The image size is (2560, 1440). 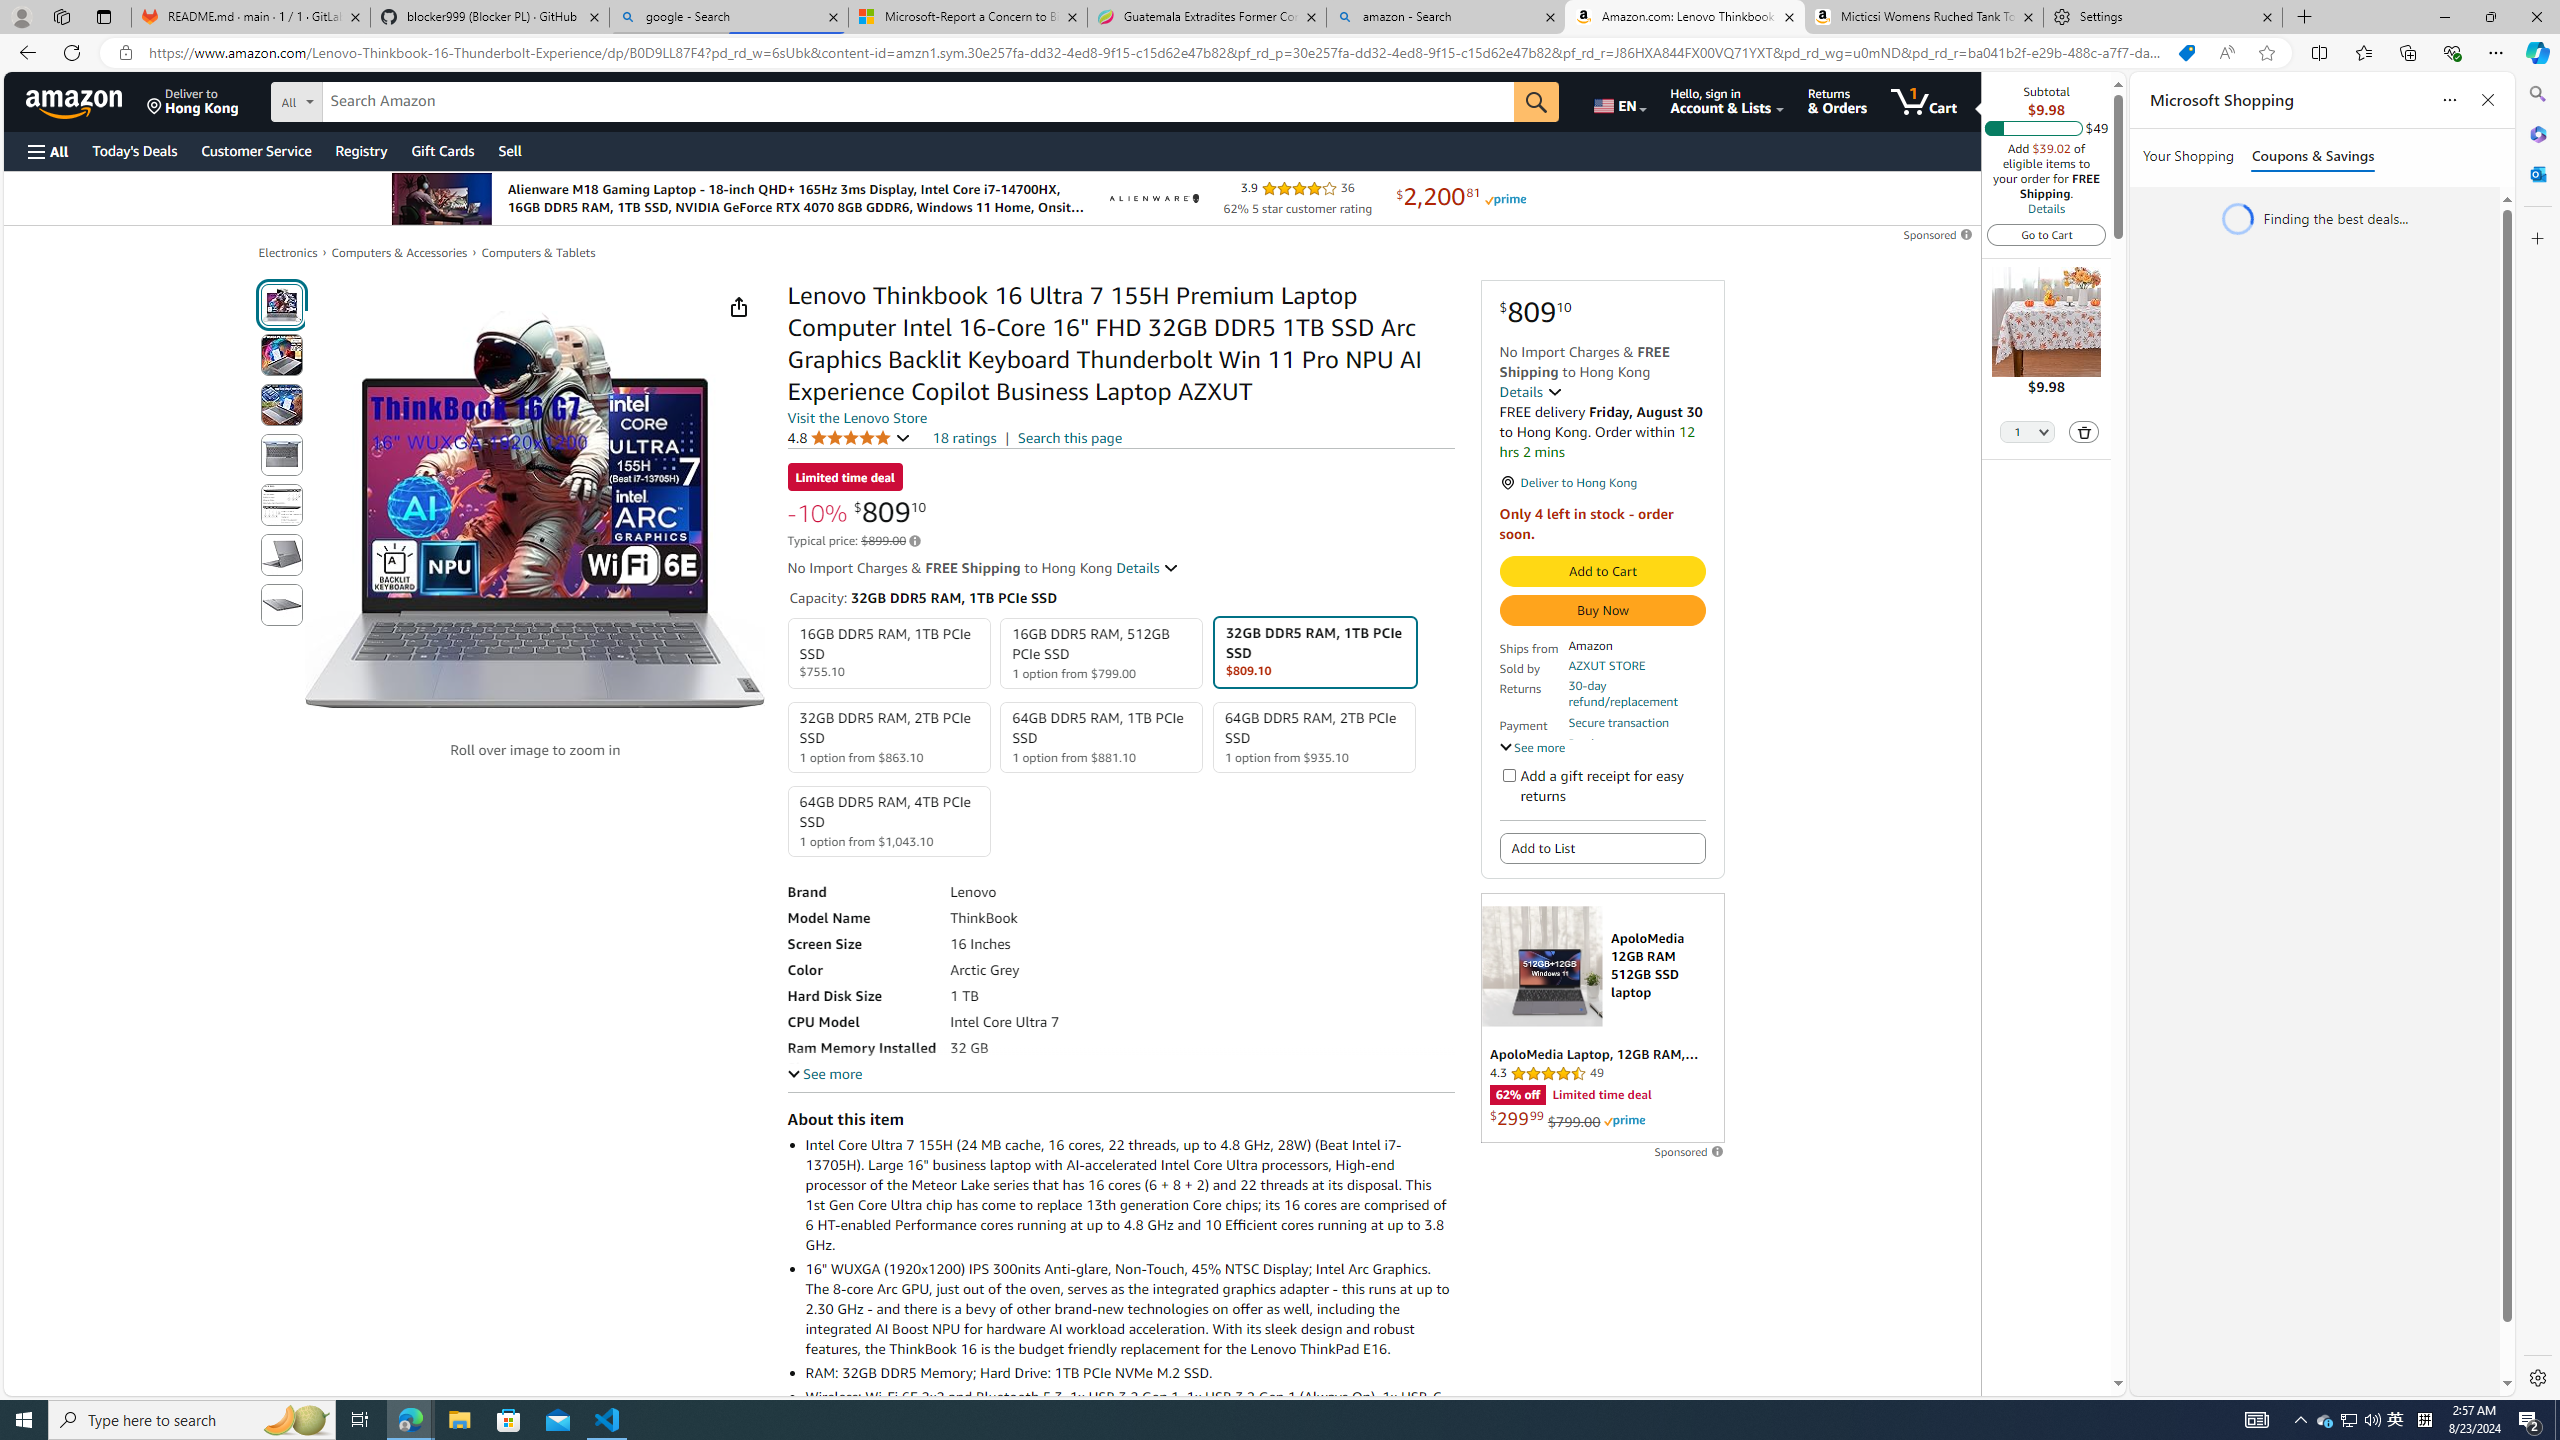 What do you see at coordinates (918, 102) in the screenshot?
I see `Search Amazon` at bounding box center [918, 102].